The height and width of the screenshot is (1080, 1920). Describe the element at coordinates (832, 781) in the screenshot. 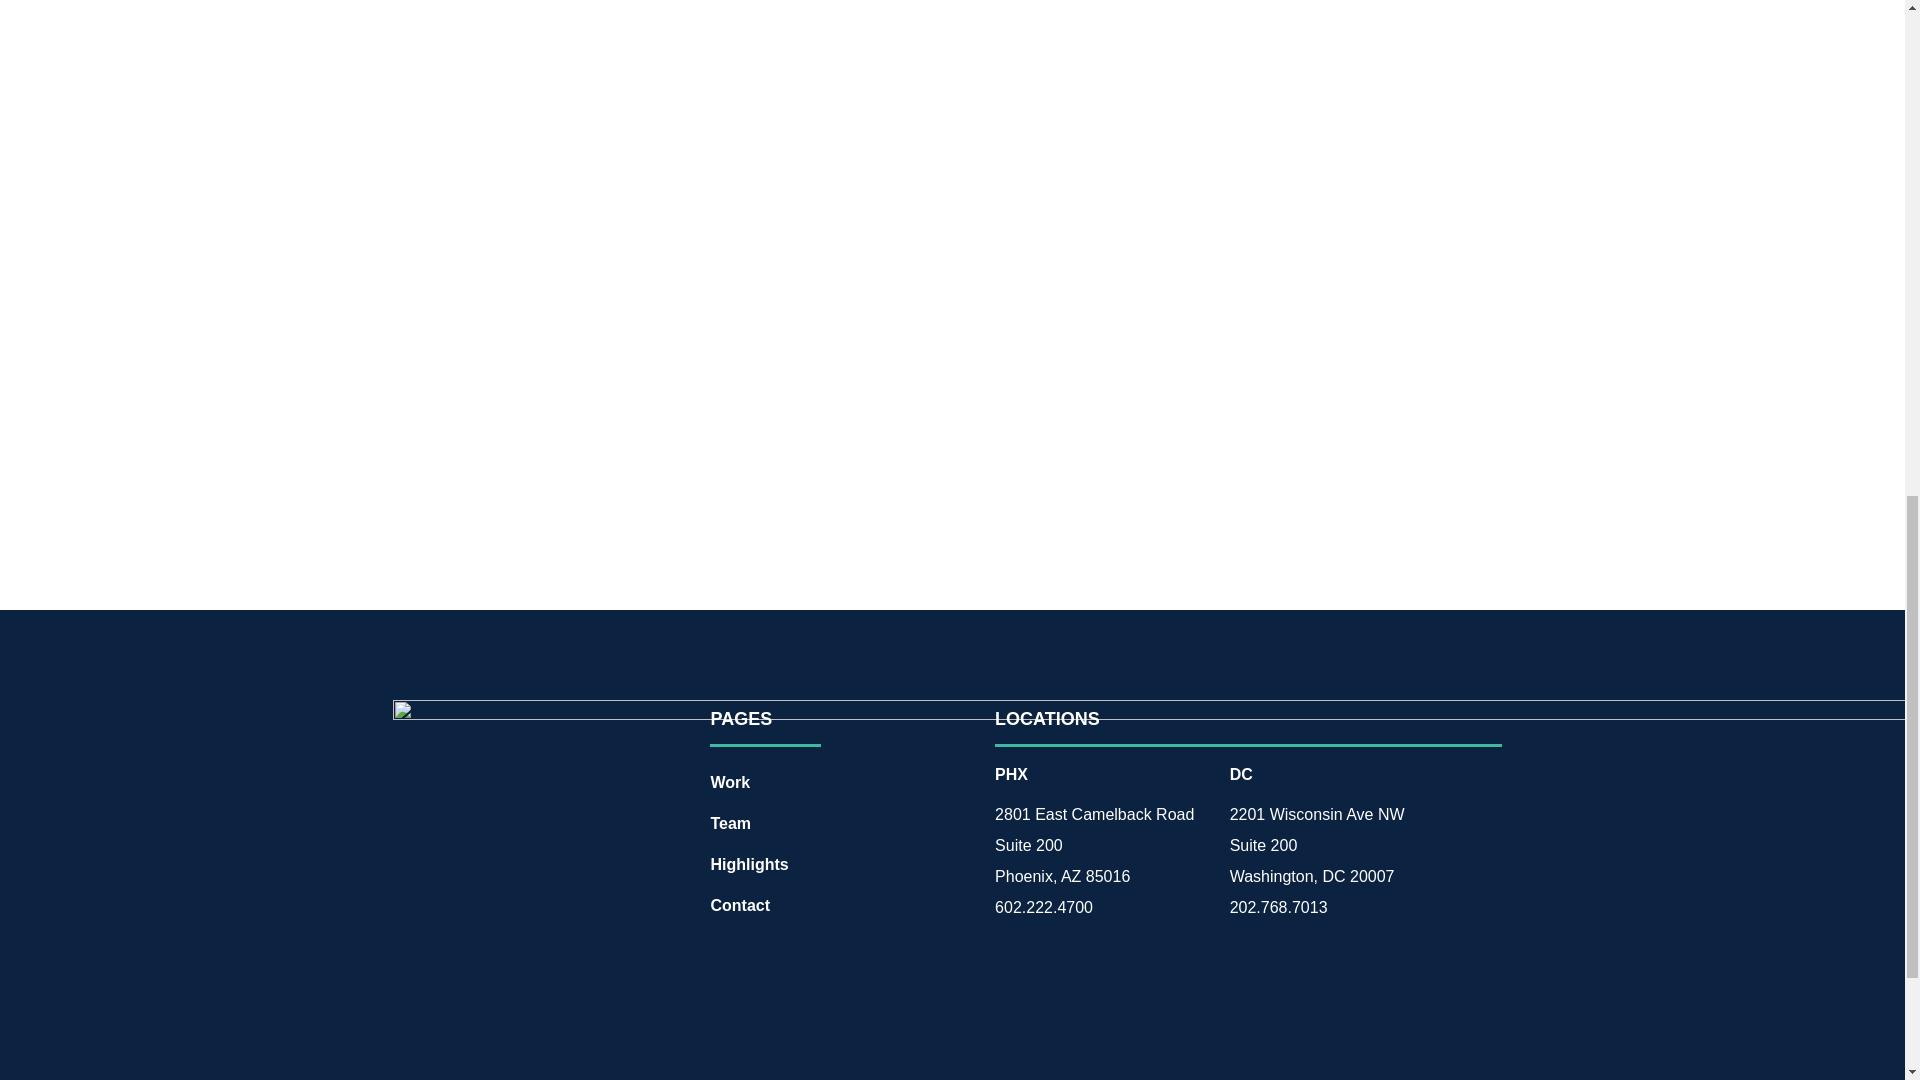

I see `Work` at that location.